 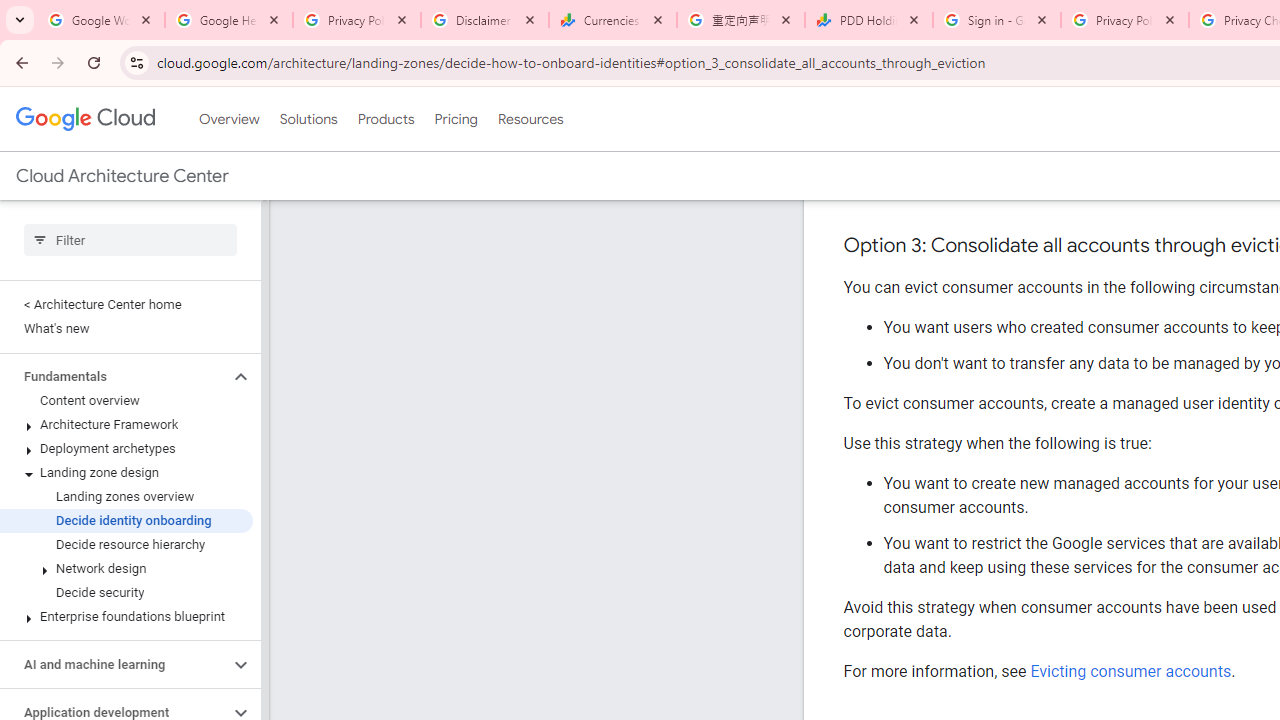 What do you see at coordinates (613, 20) in the screenshot?
I see `Currencies - Google Finance` at bounding box center [613, 20].